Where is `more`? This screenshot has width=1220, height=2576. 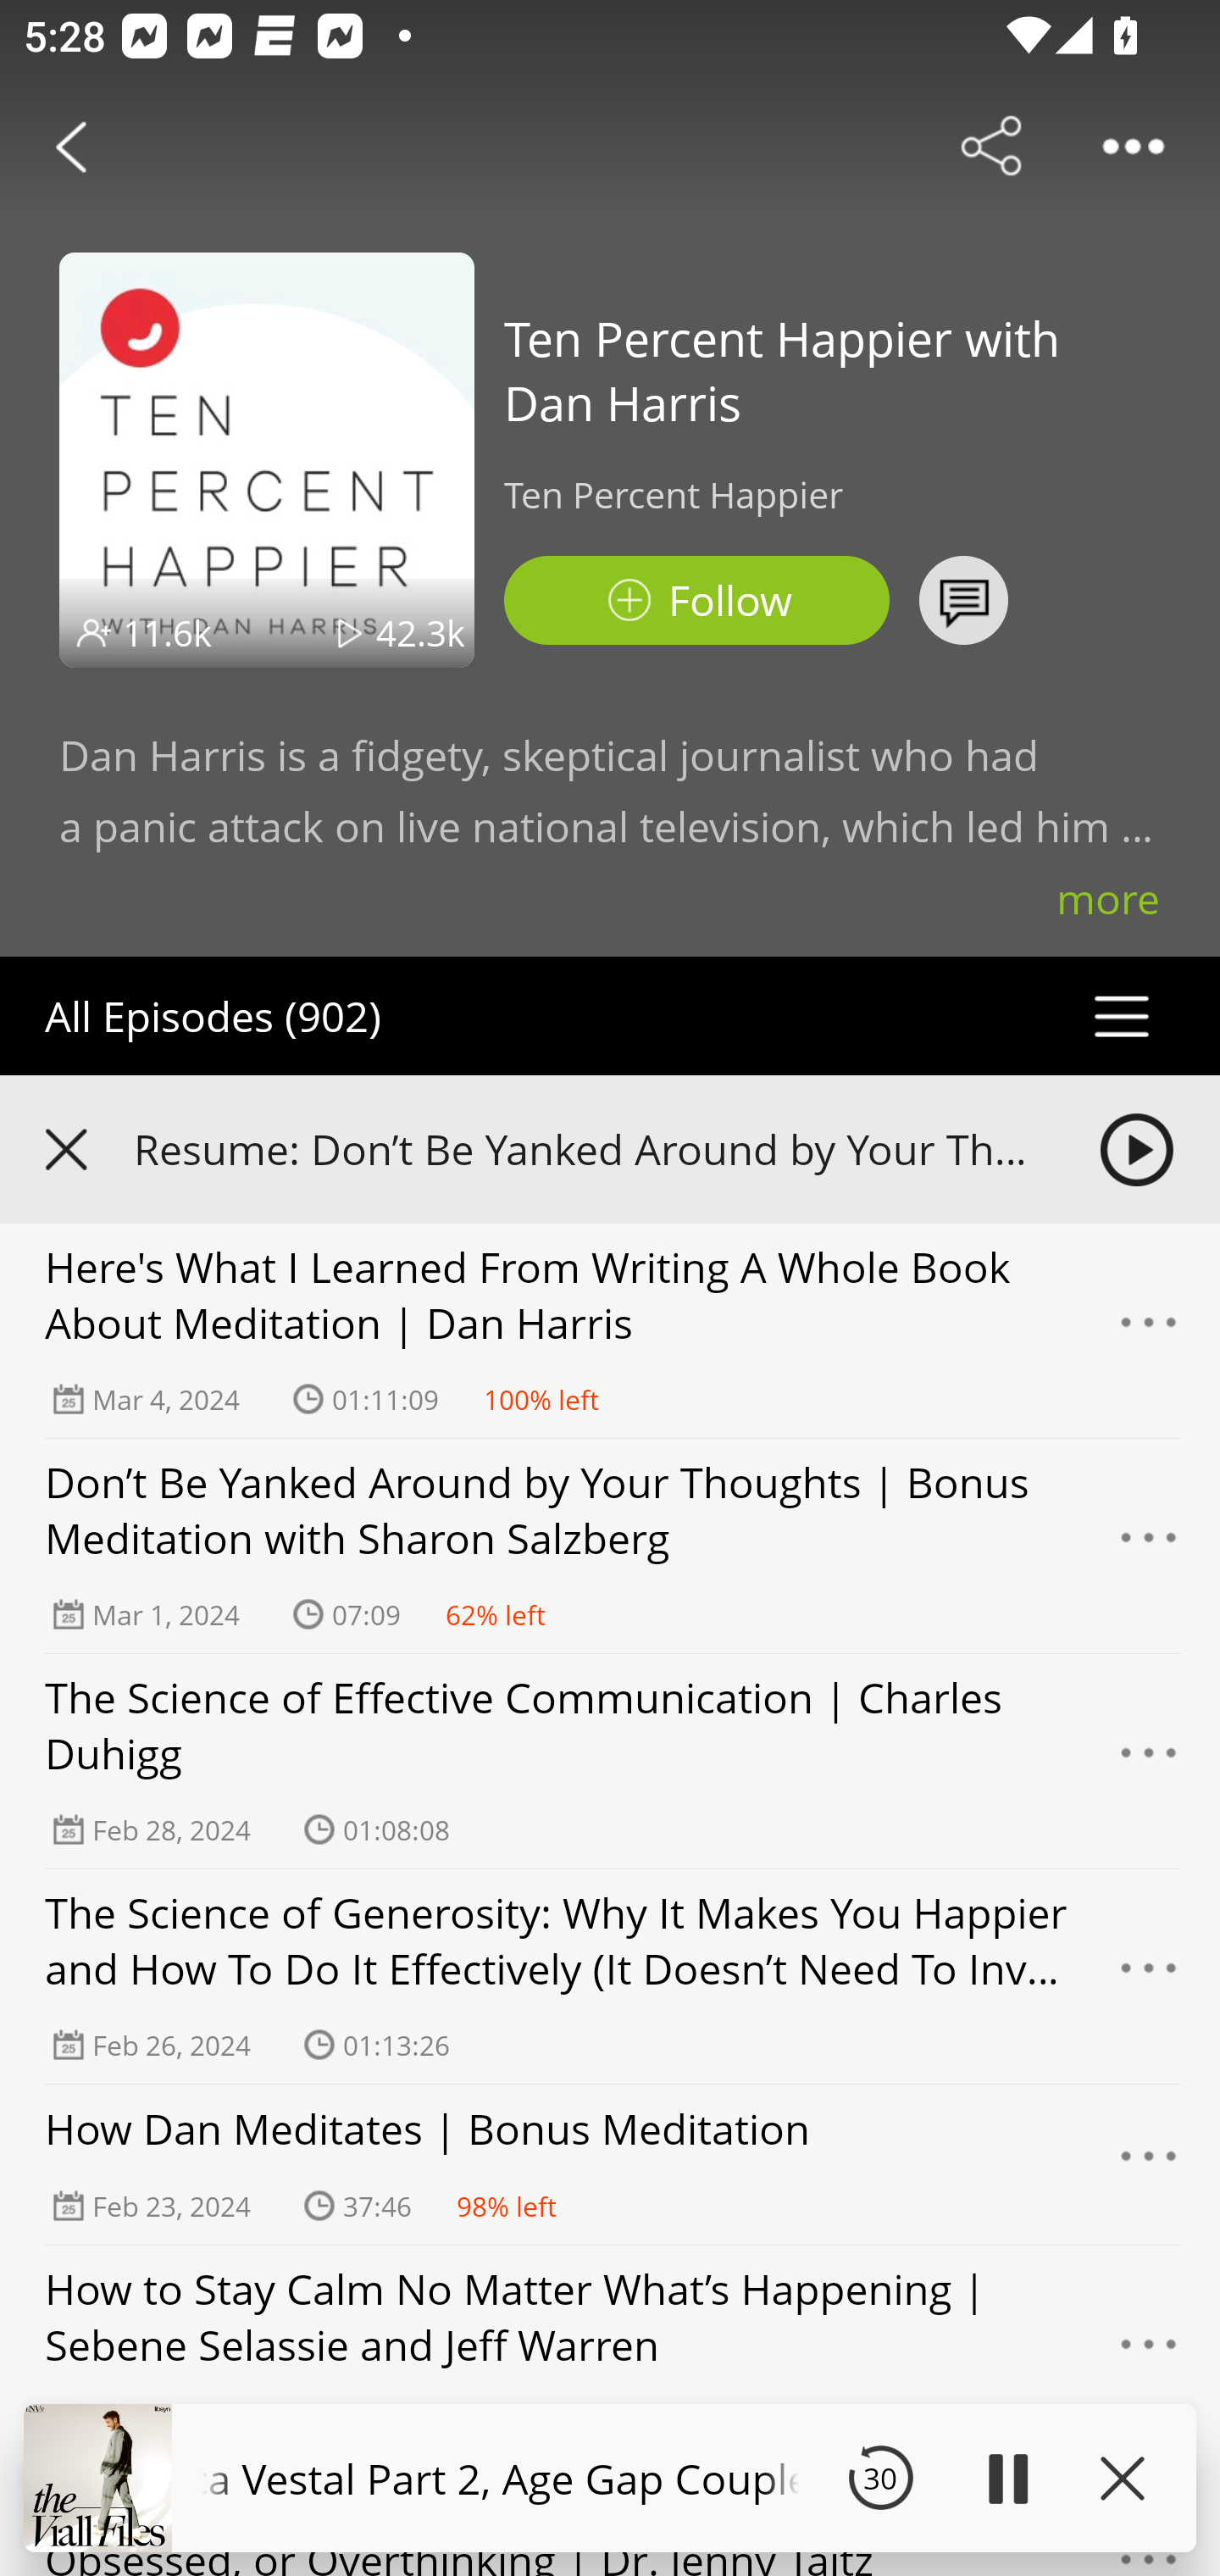 more is located at coordinates (1108, 898).